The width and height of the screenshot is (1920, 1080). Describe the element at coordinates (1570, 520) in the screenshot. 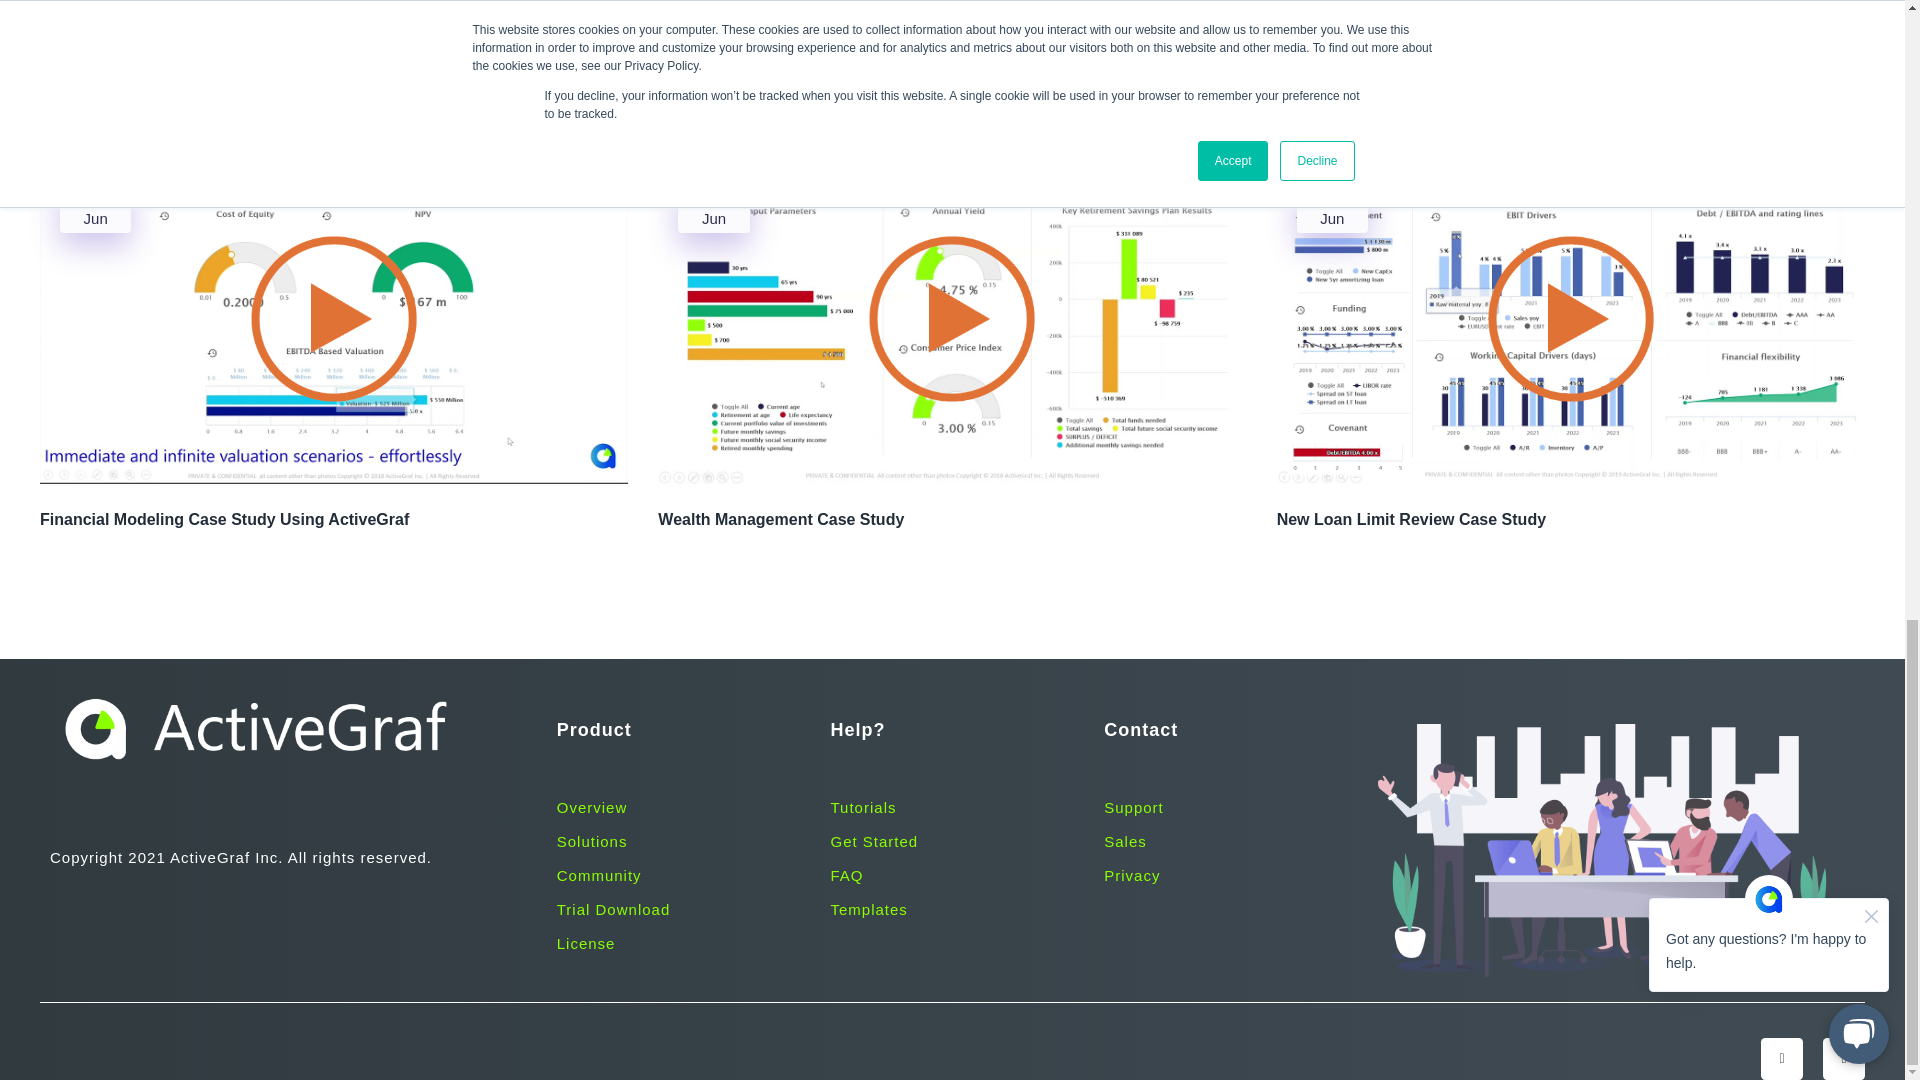

I see `New Loan Limit Review Case Study` at that location.